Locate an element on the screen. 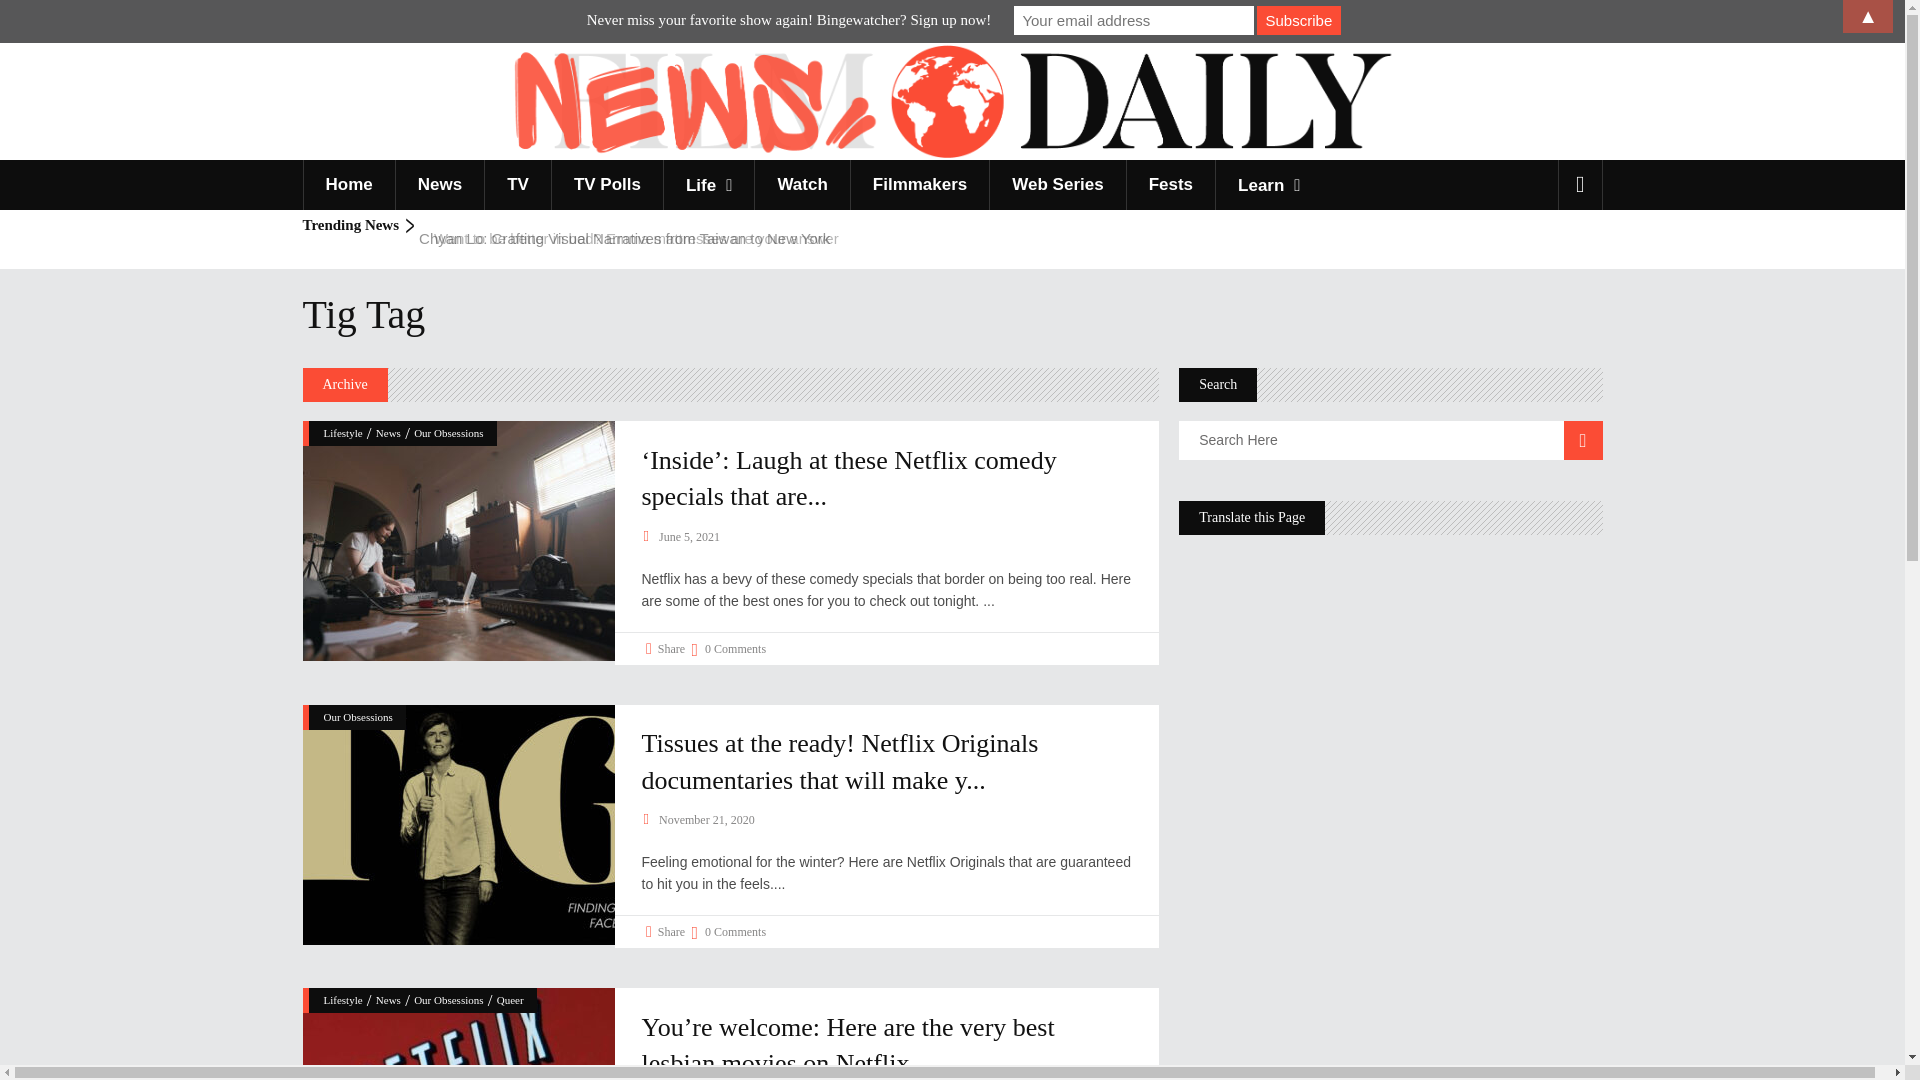 The height and width of the screenshot is (1080, 1920). Subscribe is located at coordinates (1298, 20).